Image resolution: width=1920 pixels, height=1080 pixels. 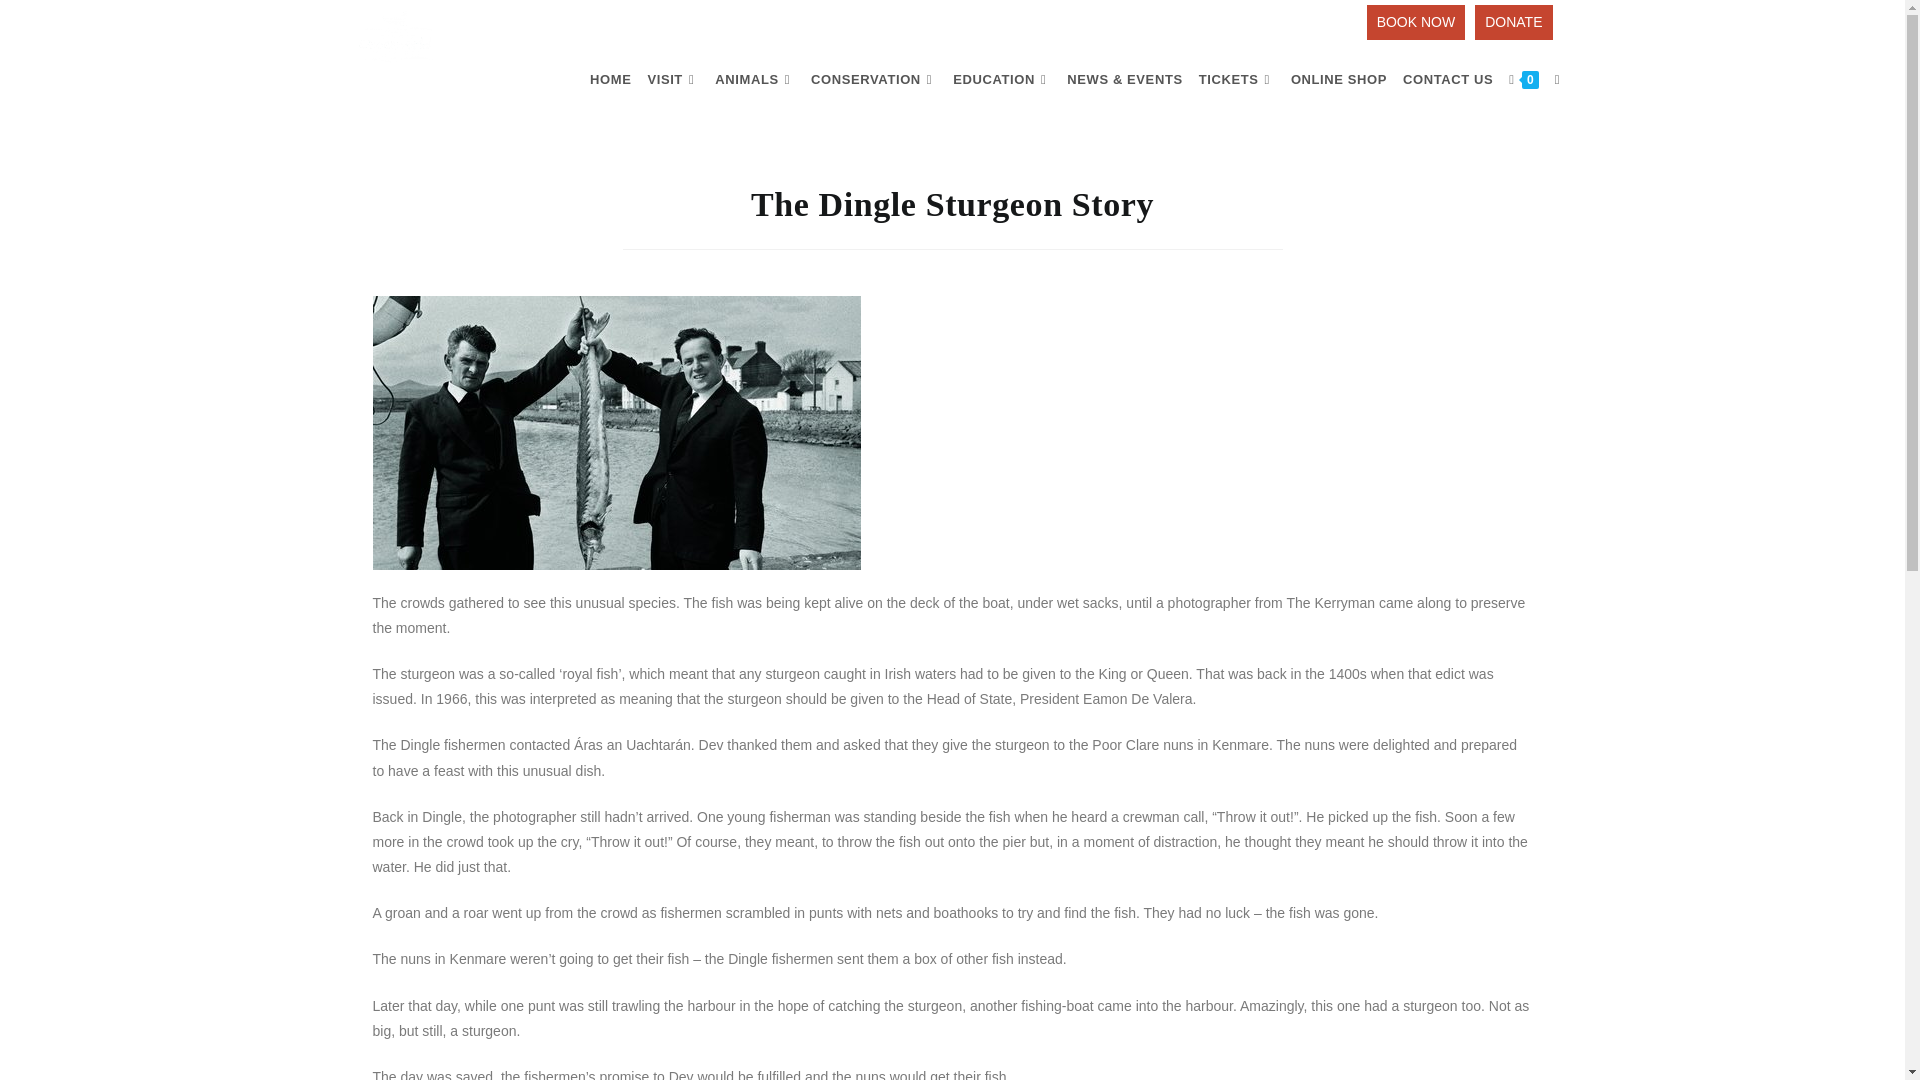 I want to click on HOME, so click(x=610, y=80).